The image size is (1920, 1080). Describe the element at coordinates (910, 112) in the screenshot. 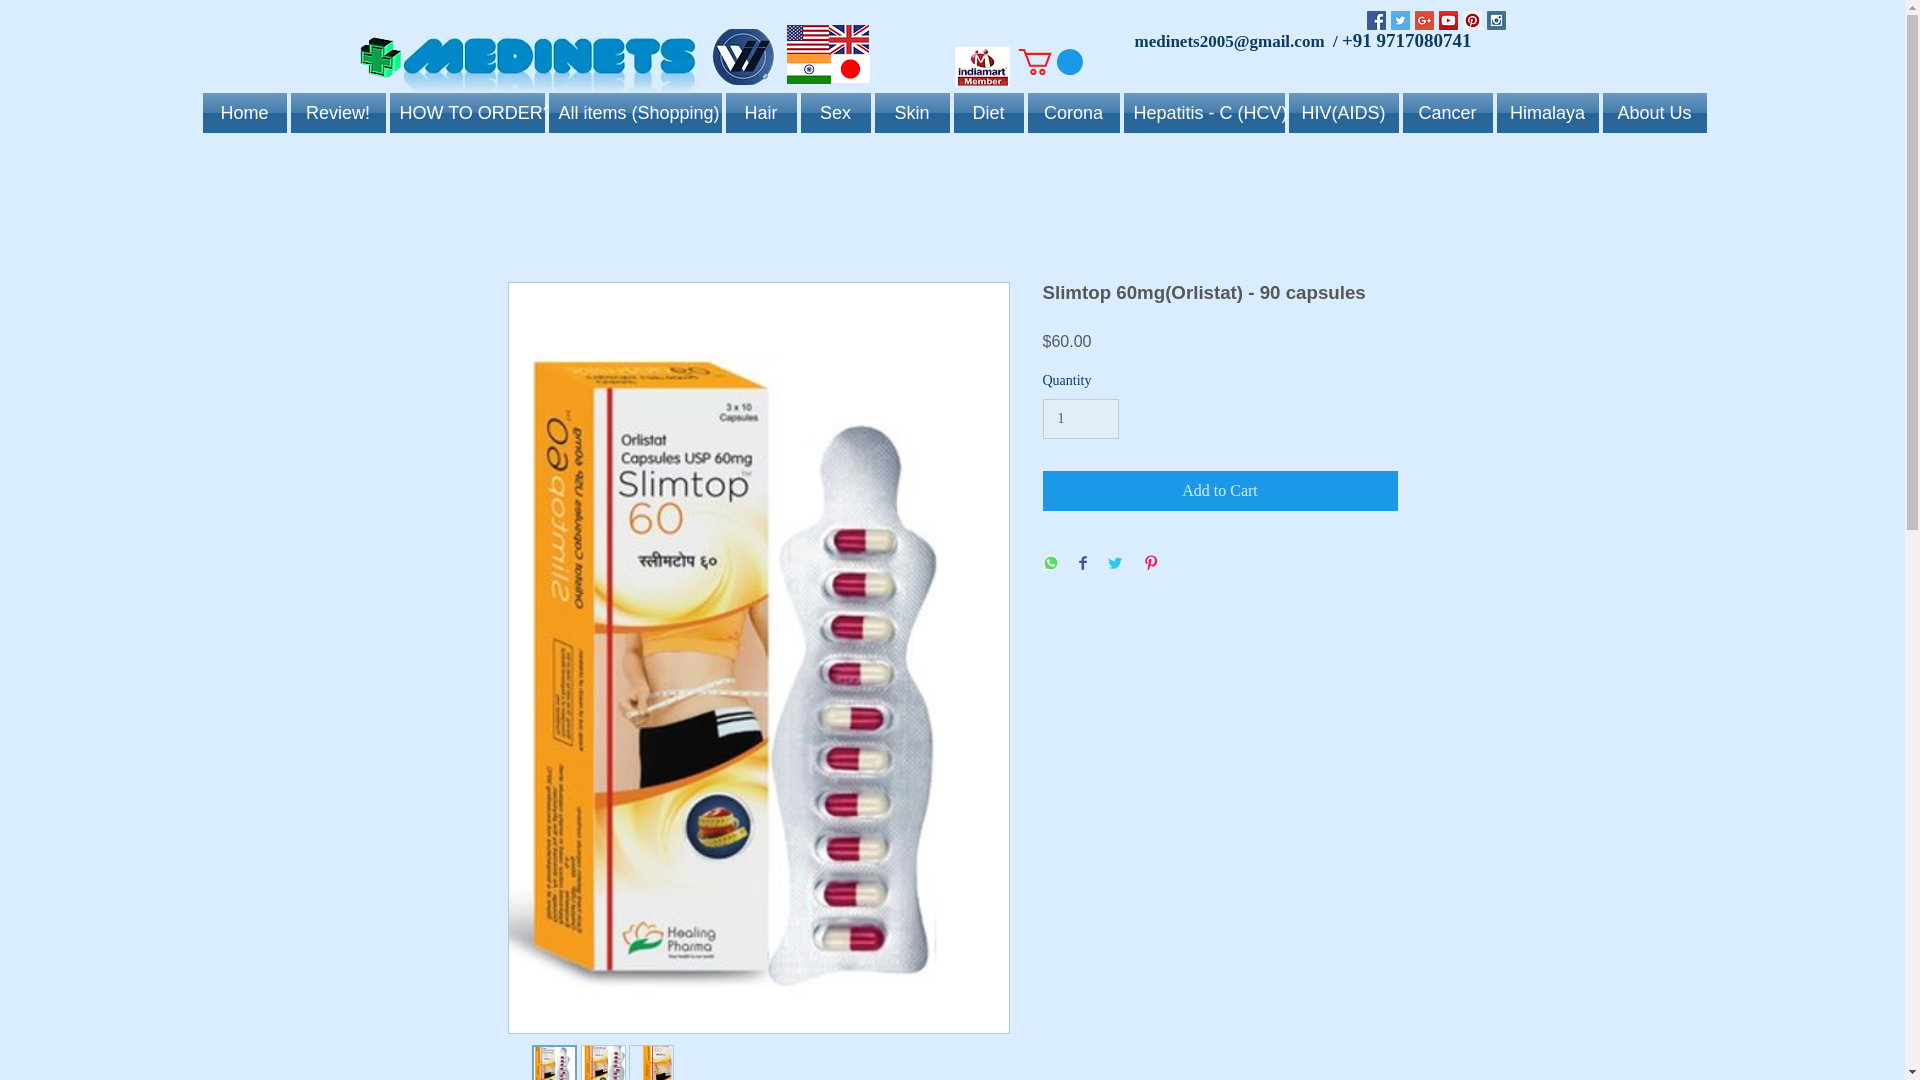

I see `Skin` at that location.